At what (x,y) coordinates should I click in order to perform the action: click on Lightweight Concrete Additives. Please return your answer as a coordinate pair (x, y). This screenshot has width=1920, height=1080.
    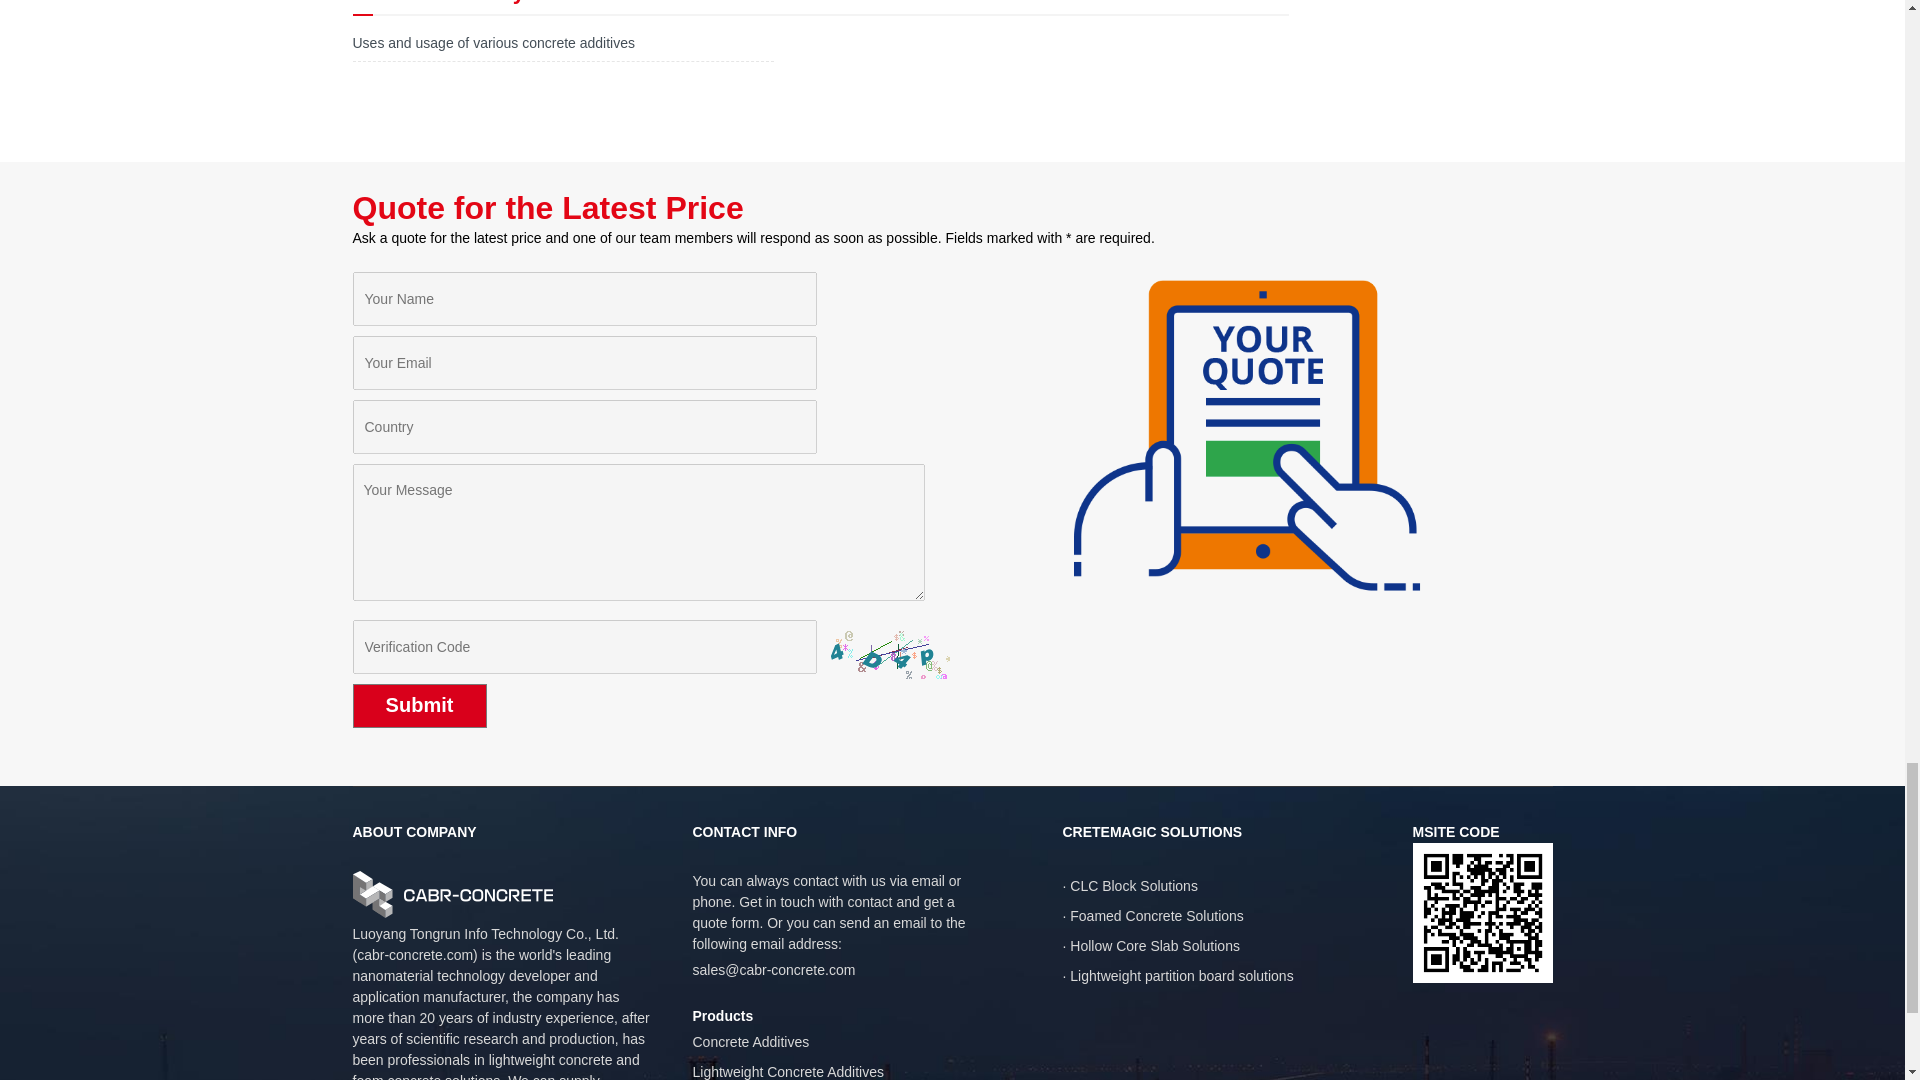
    Looking at the image, I should click on (787, 1072).